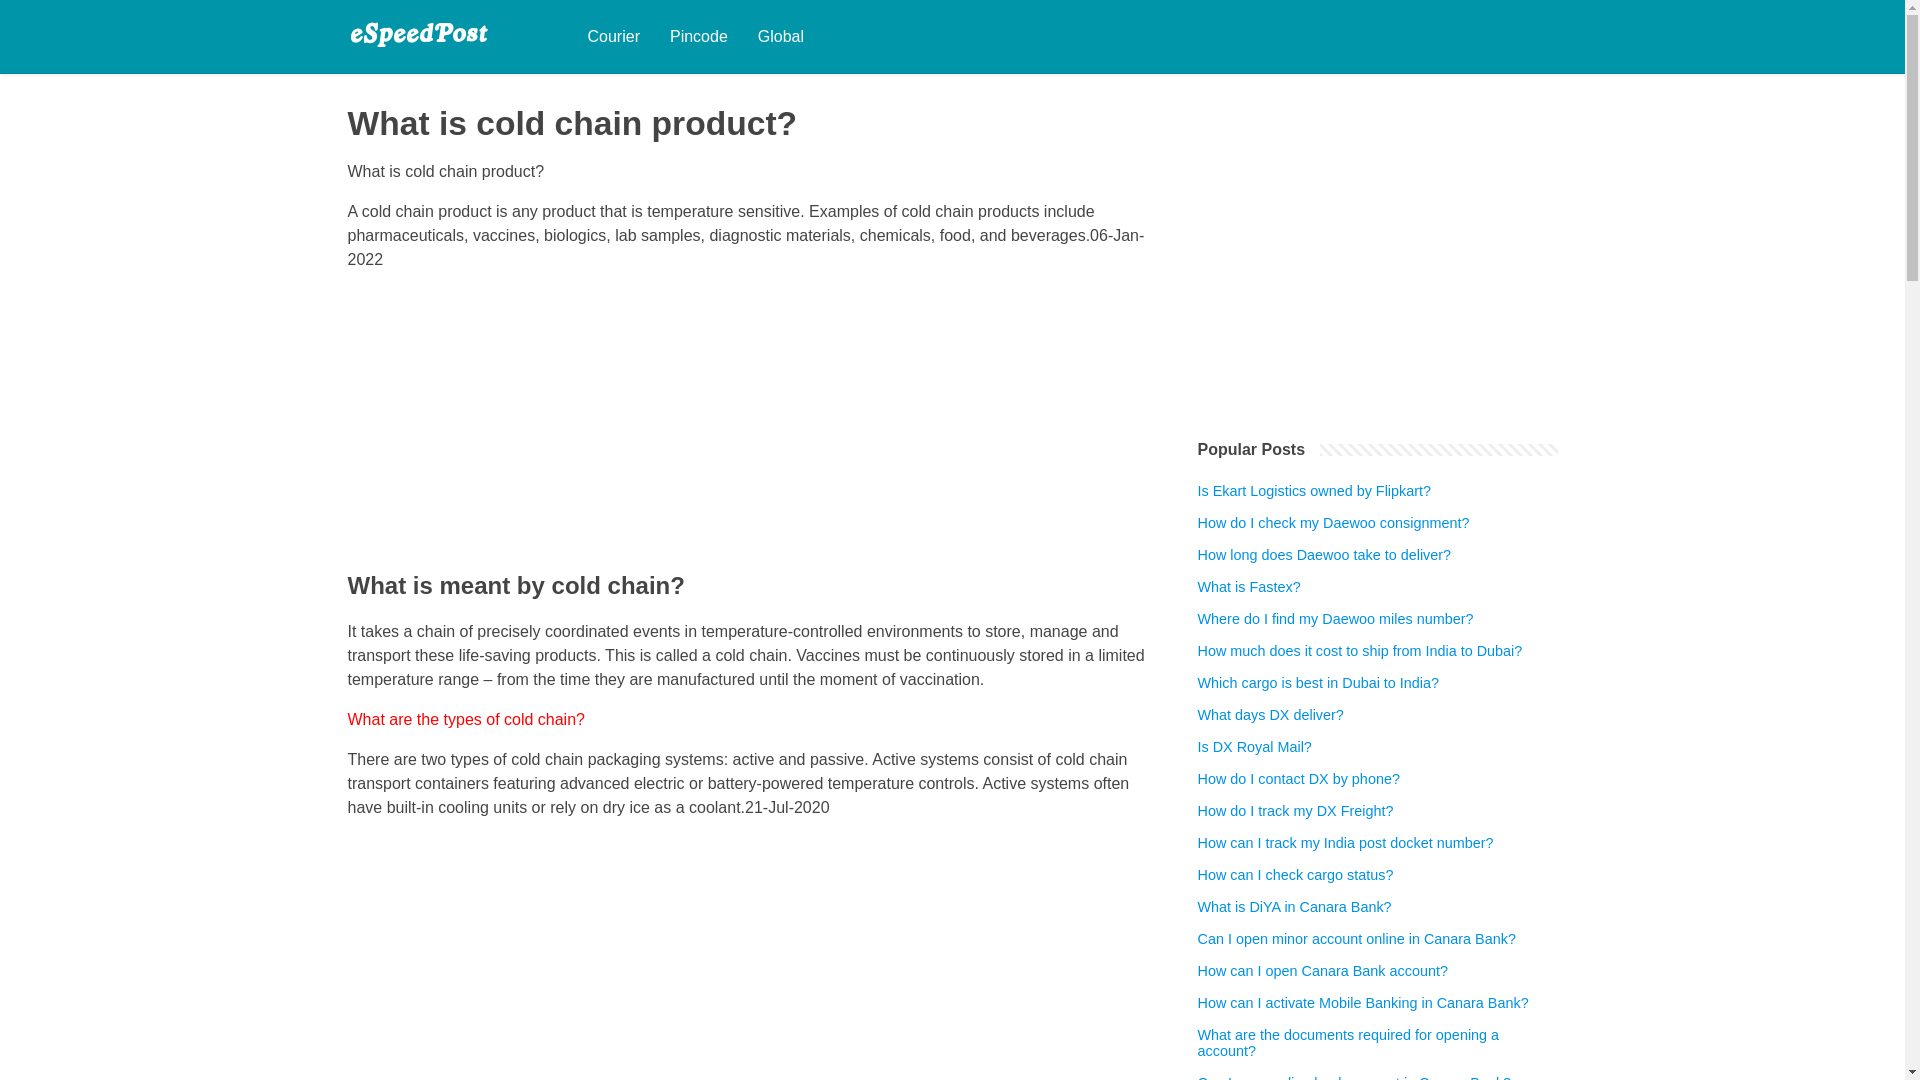  What do you see at coordinates (1378, 244) in the screenshot?
I see `Advertisement` at bounding box center [1378, 244].